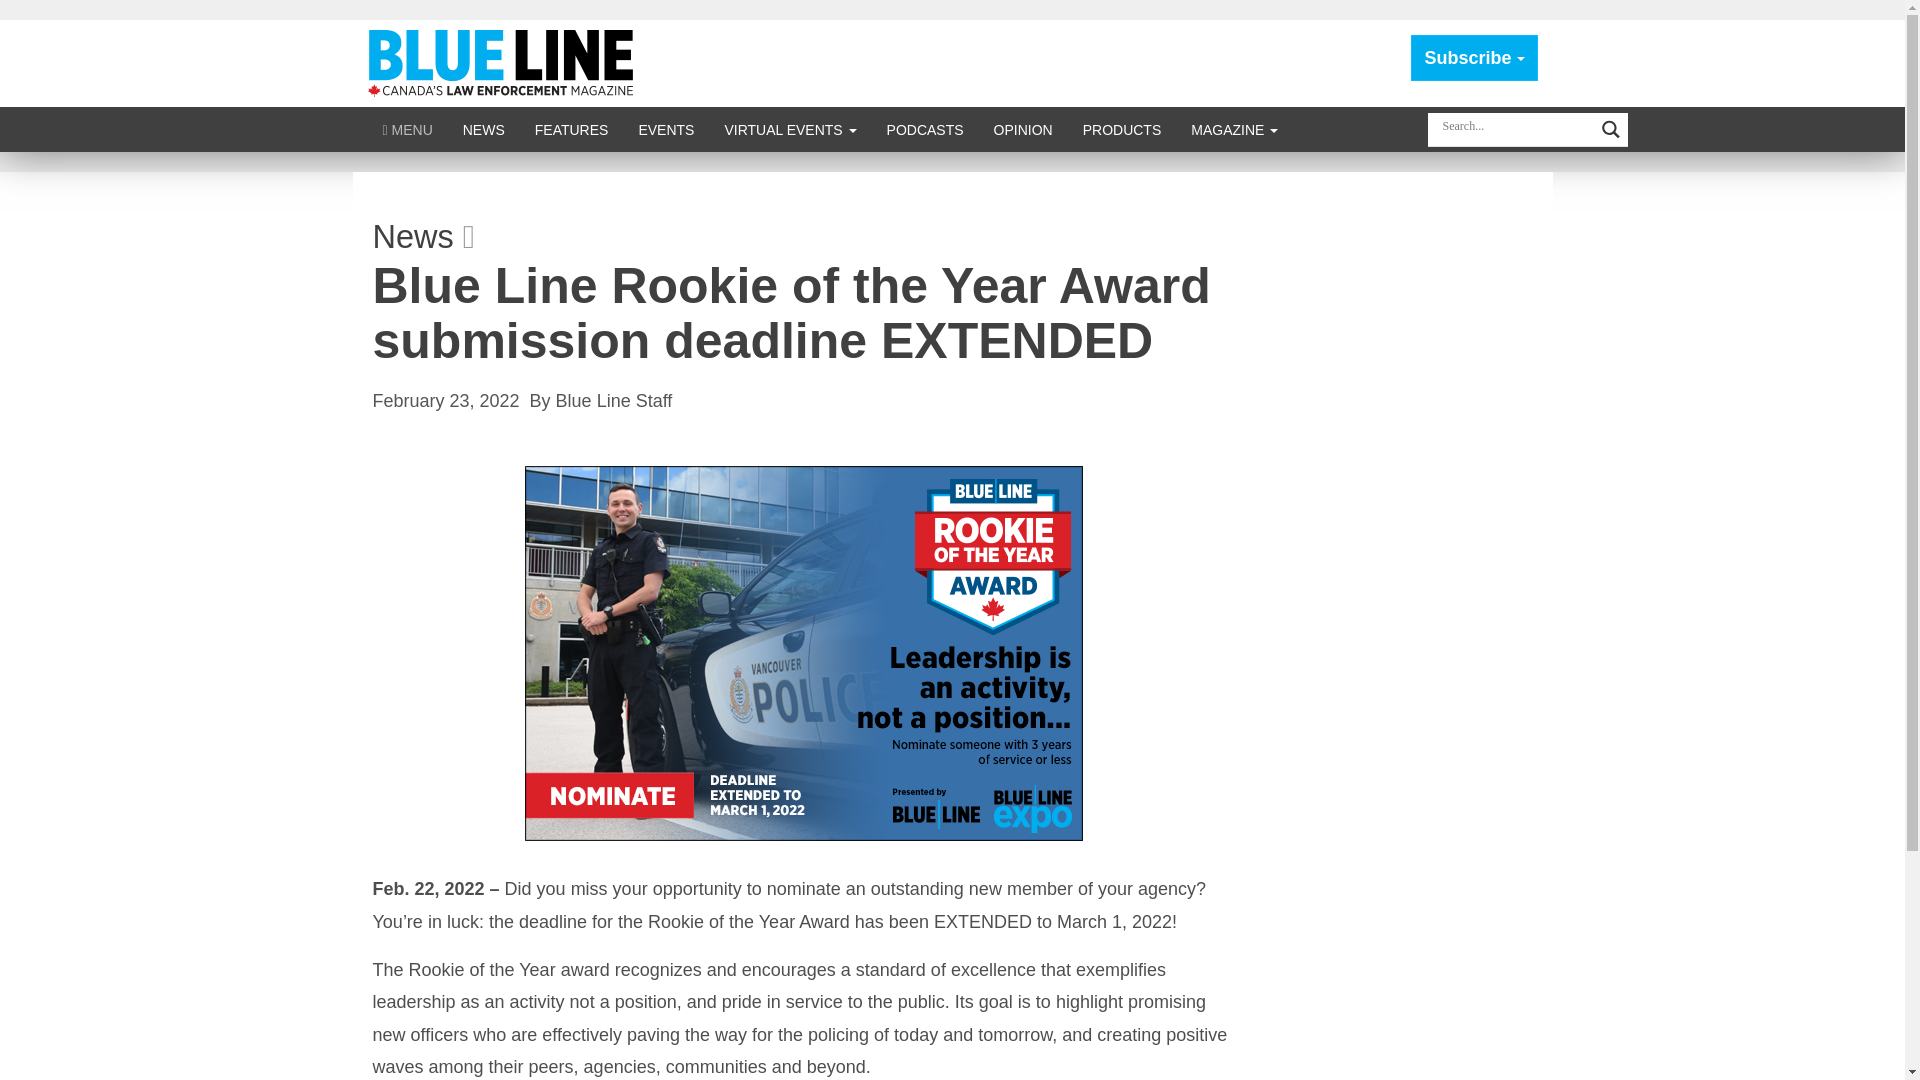  I want to click on EVENTS, so click(665, 129).